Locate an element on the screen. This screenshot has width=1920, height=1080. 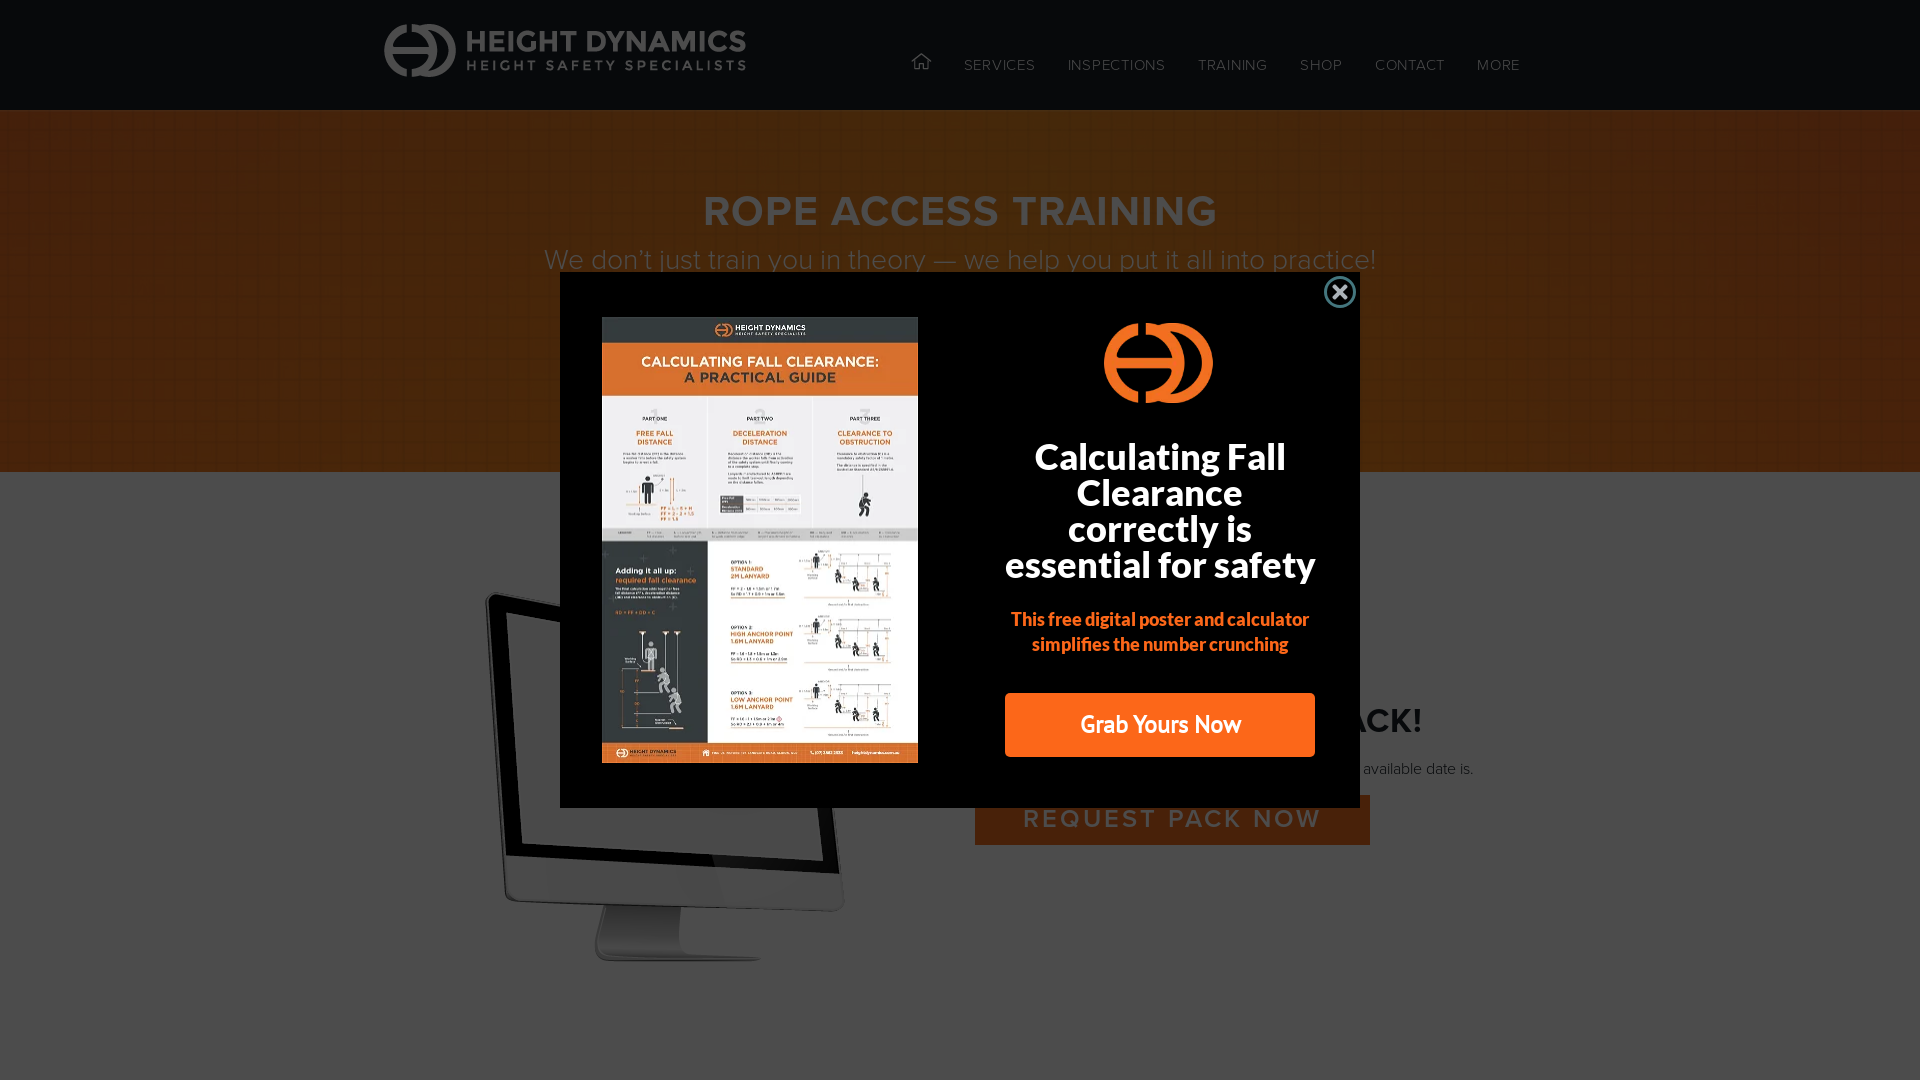
SHOP is located at coordinates (1322, 65).